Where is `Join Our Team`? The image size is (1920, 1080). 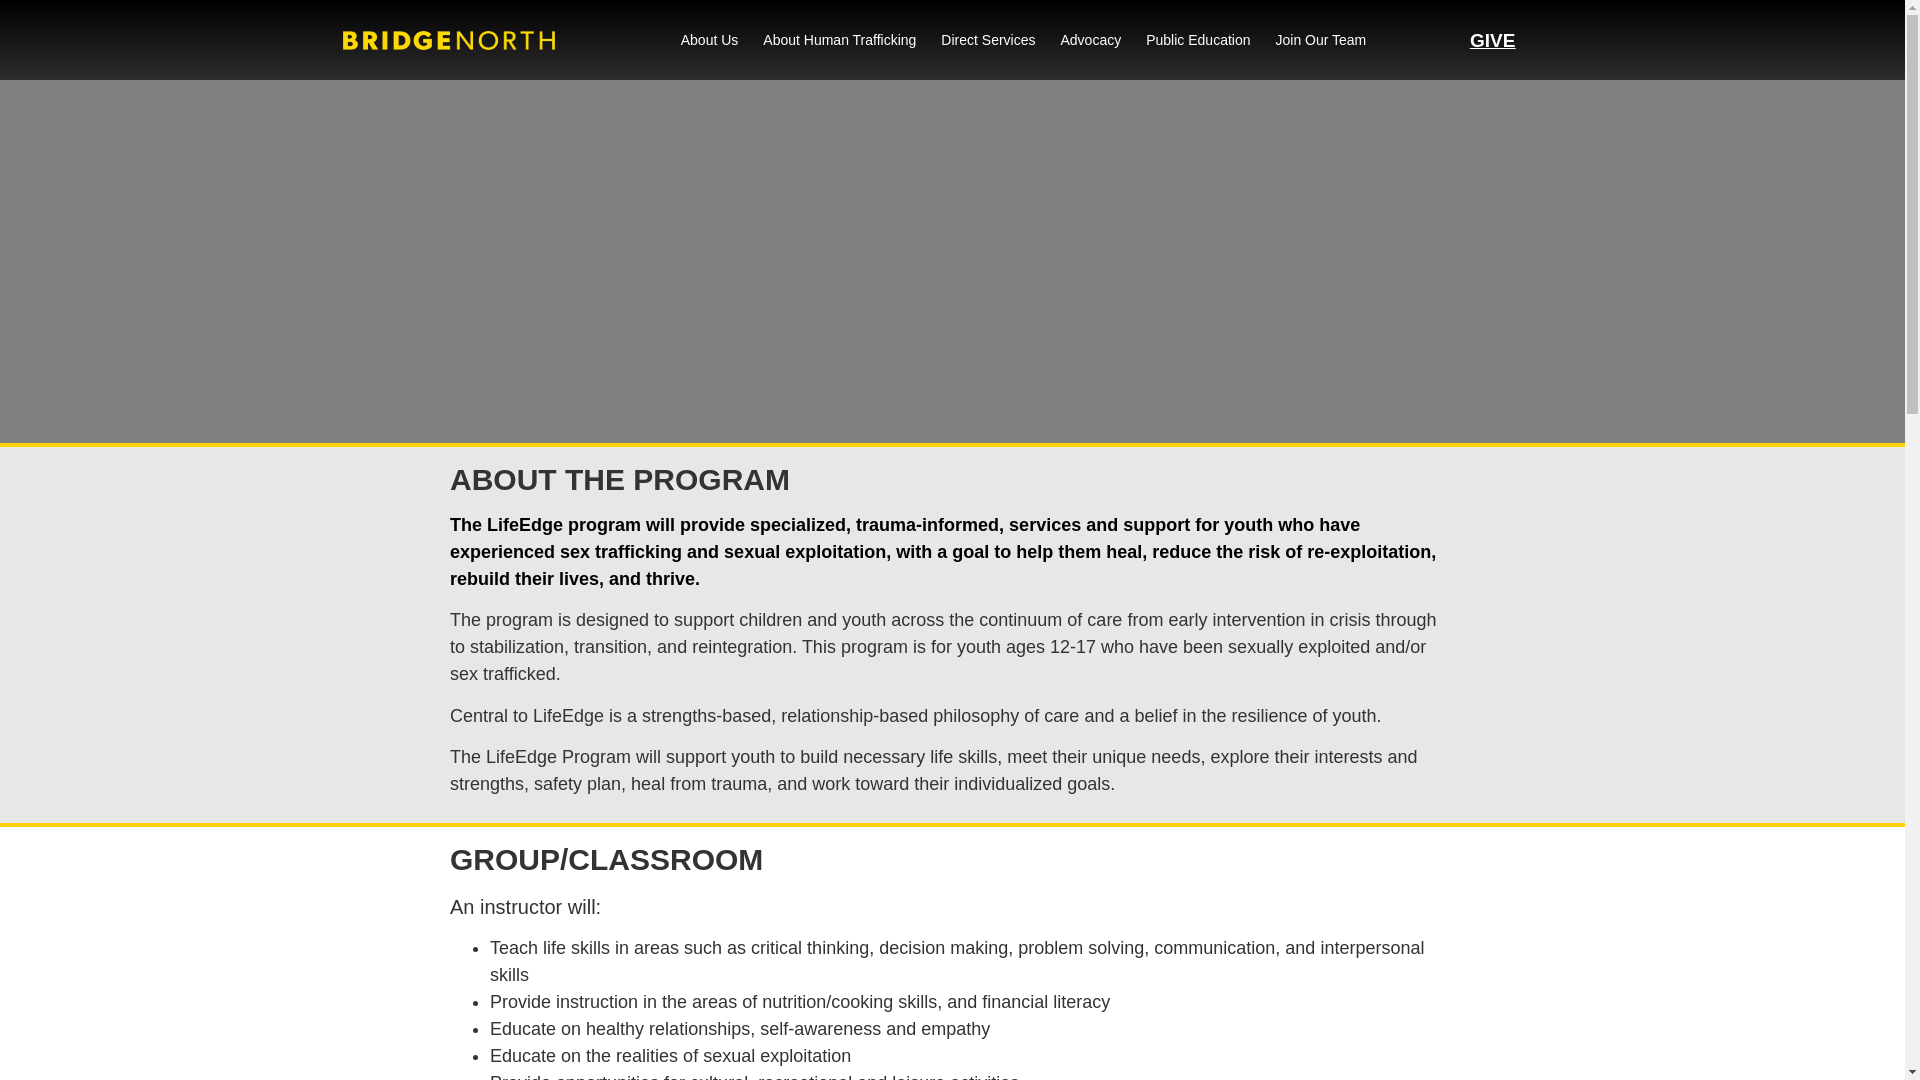 Join Our Team is located at coordinates (1322, 40).